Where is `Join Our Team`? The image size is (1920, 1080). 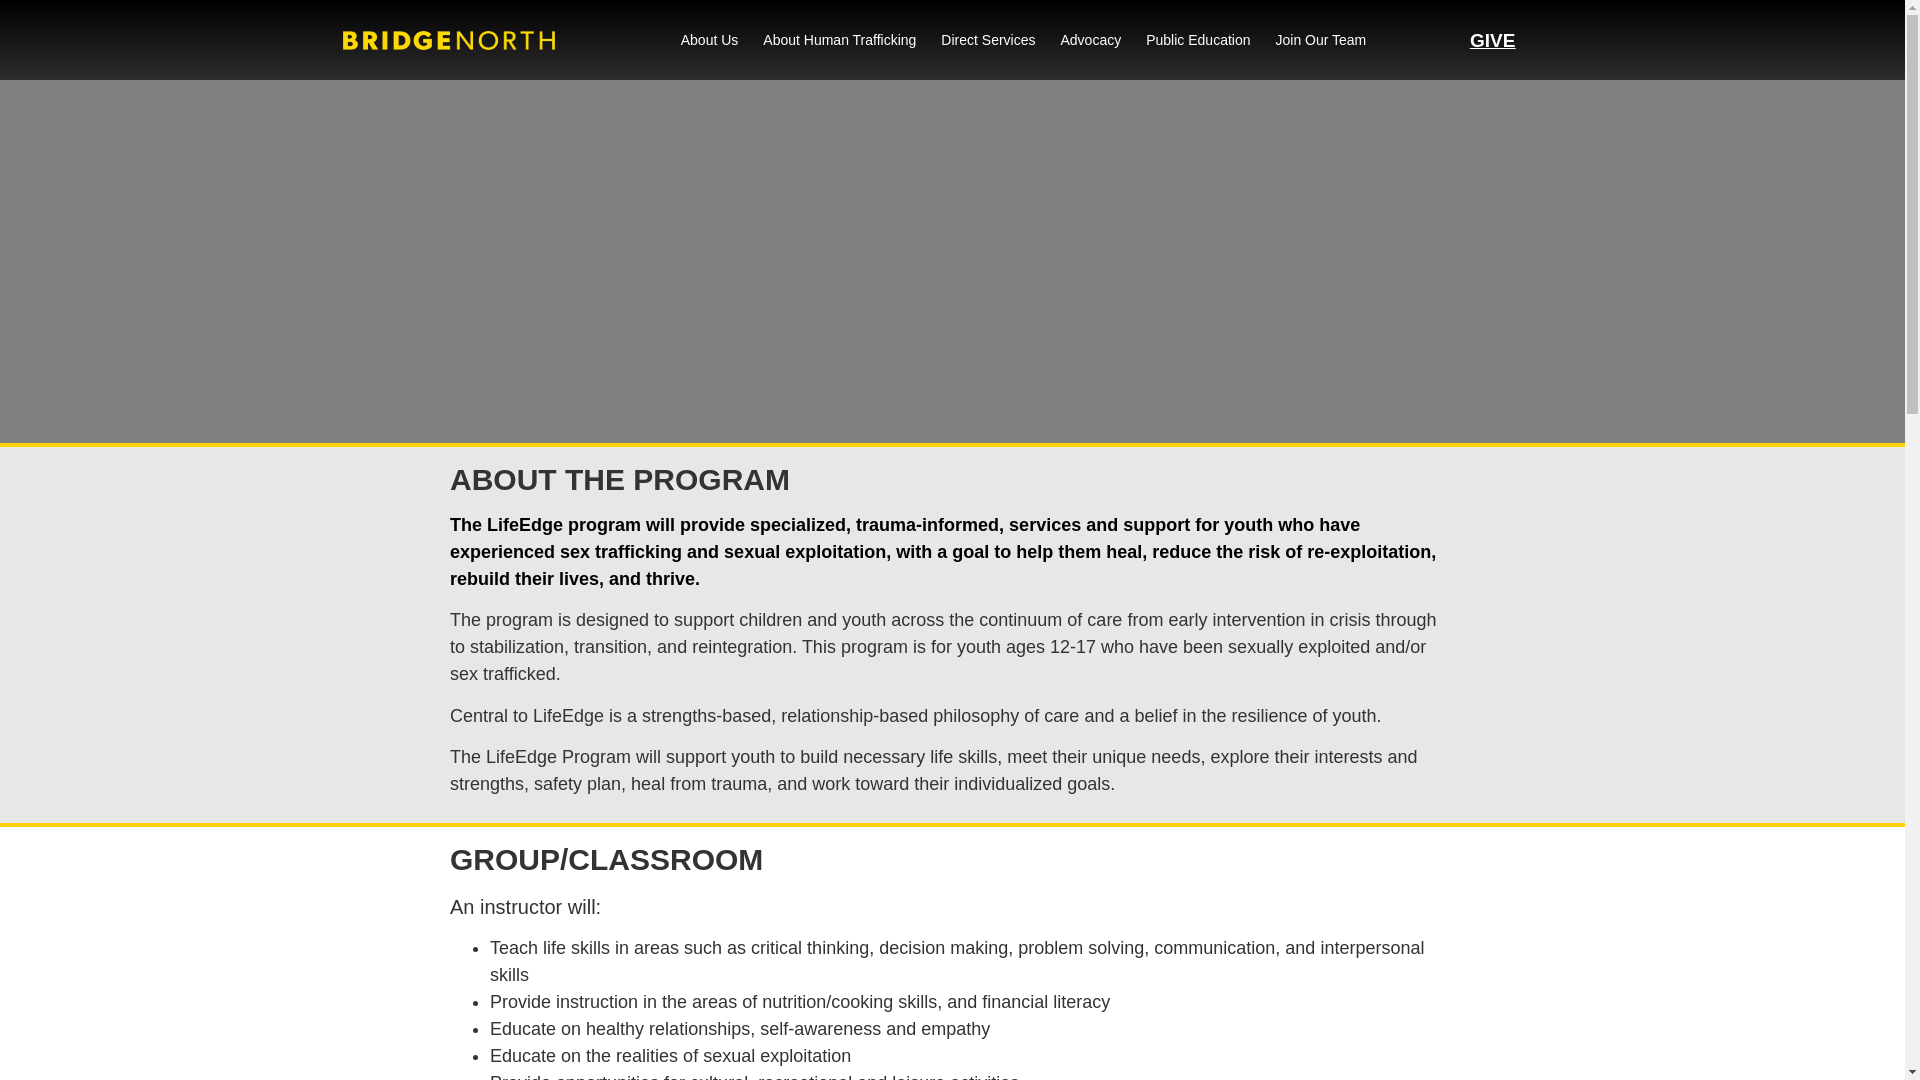 Join Our Team is located at coordinates (1322, 40).